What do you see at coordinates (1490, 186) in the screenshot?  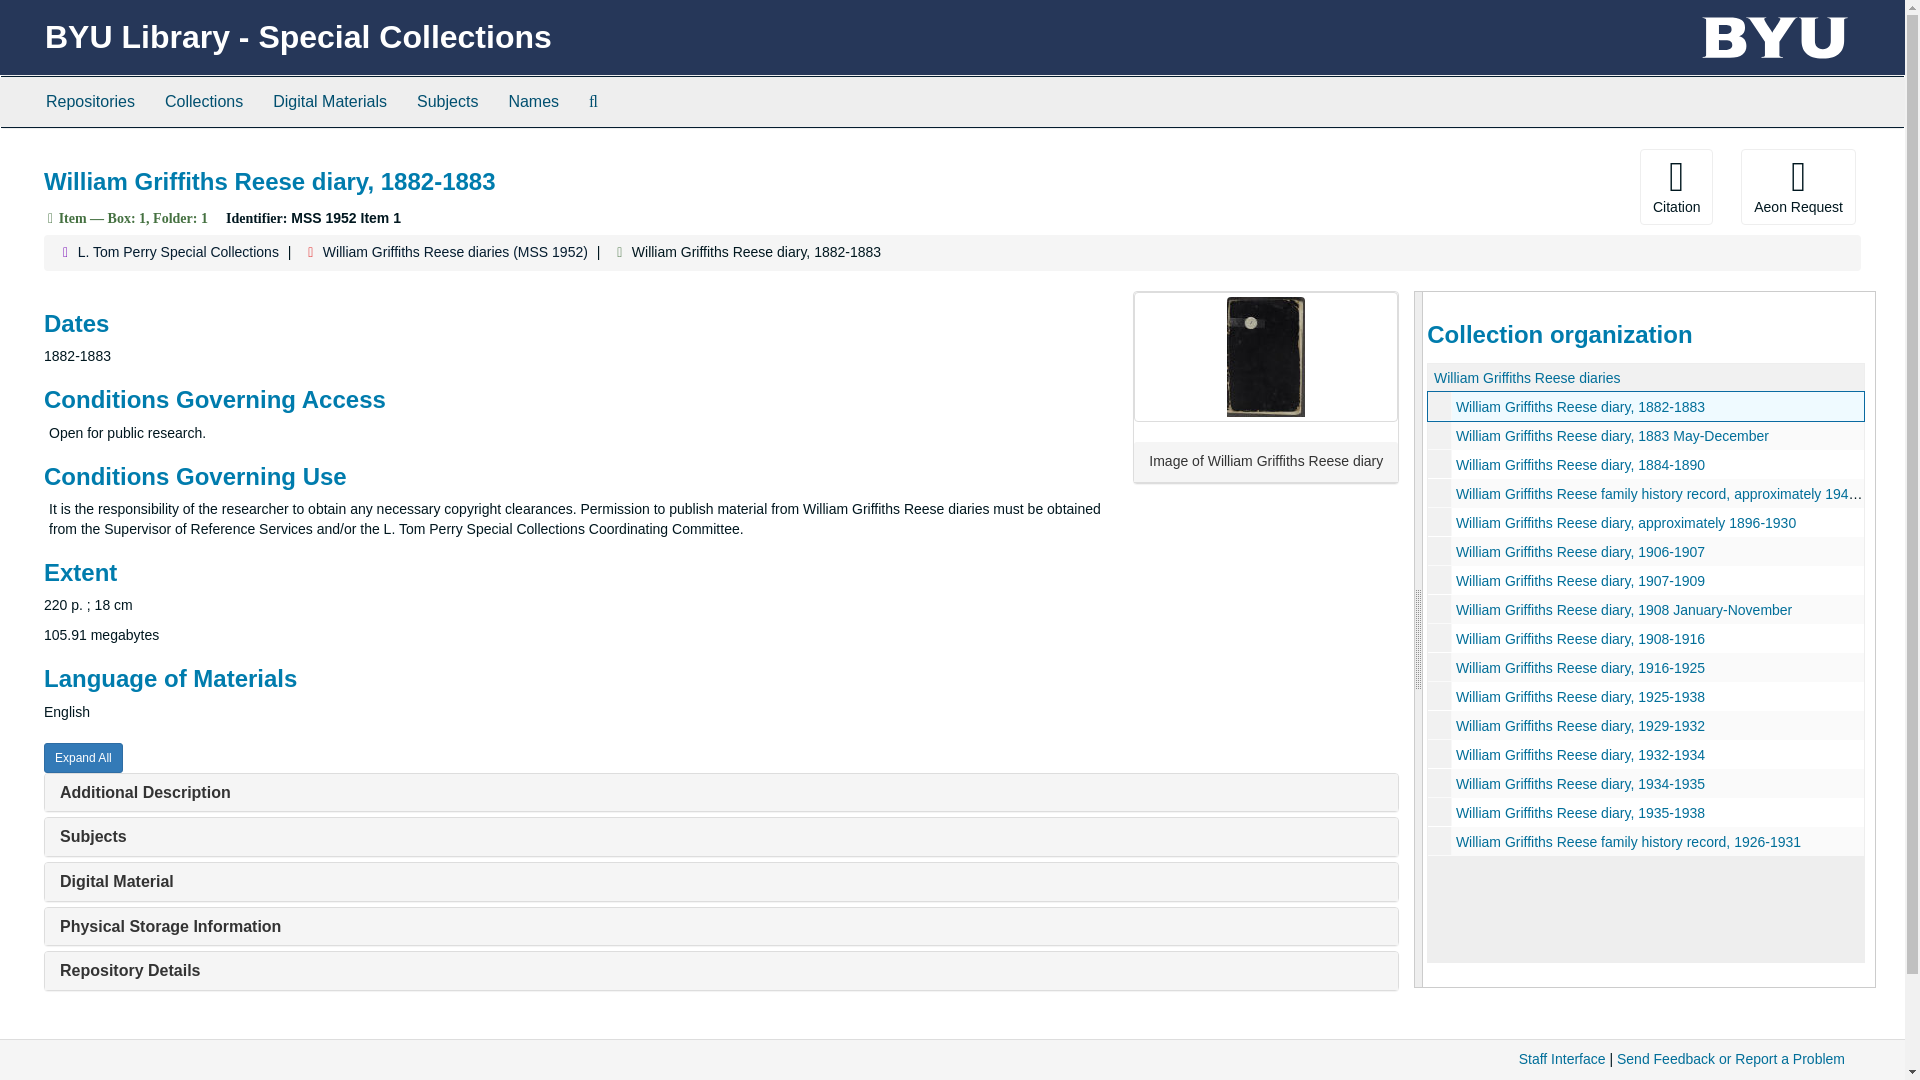 I see `Page Actions` at bounding box center [1490, 186].